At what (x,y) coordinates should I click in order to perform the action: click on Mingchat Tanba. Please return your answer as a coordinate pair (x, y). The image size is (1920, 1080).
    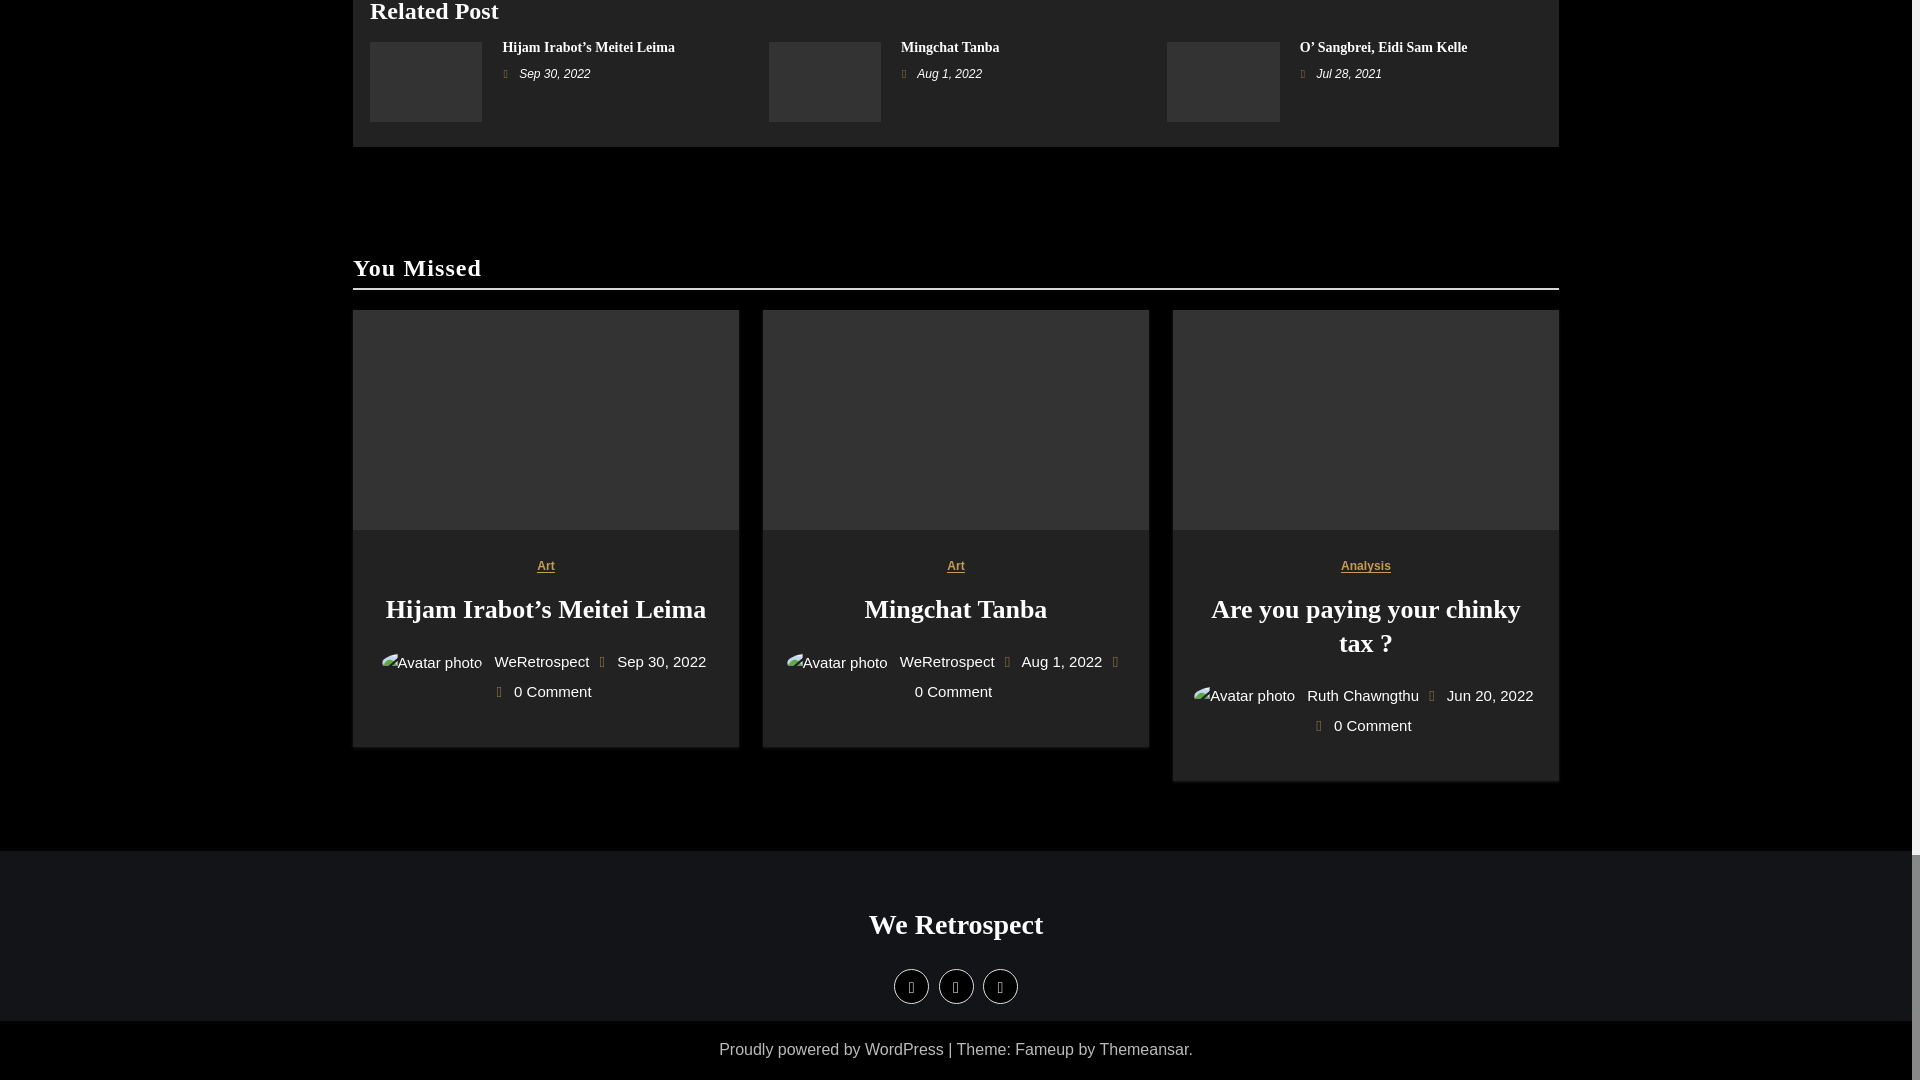
    Looking at the image, I should click on (949, 47).